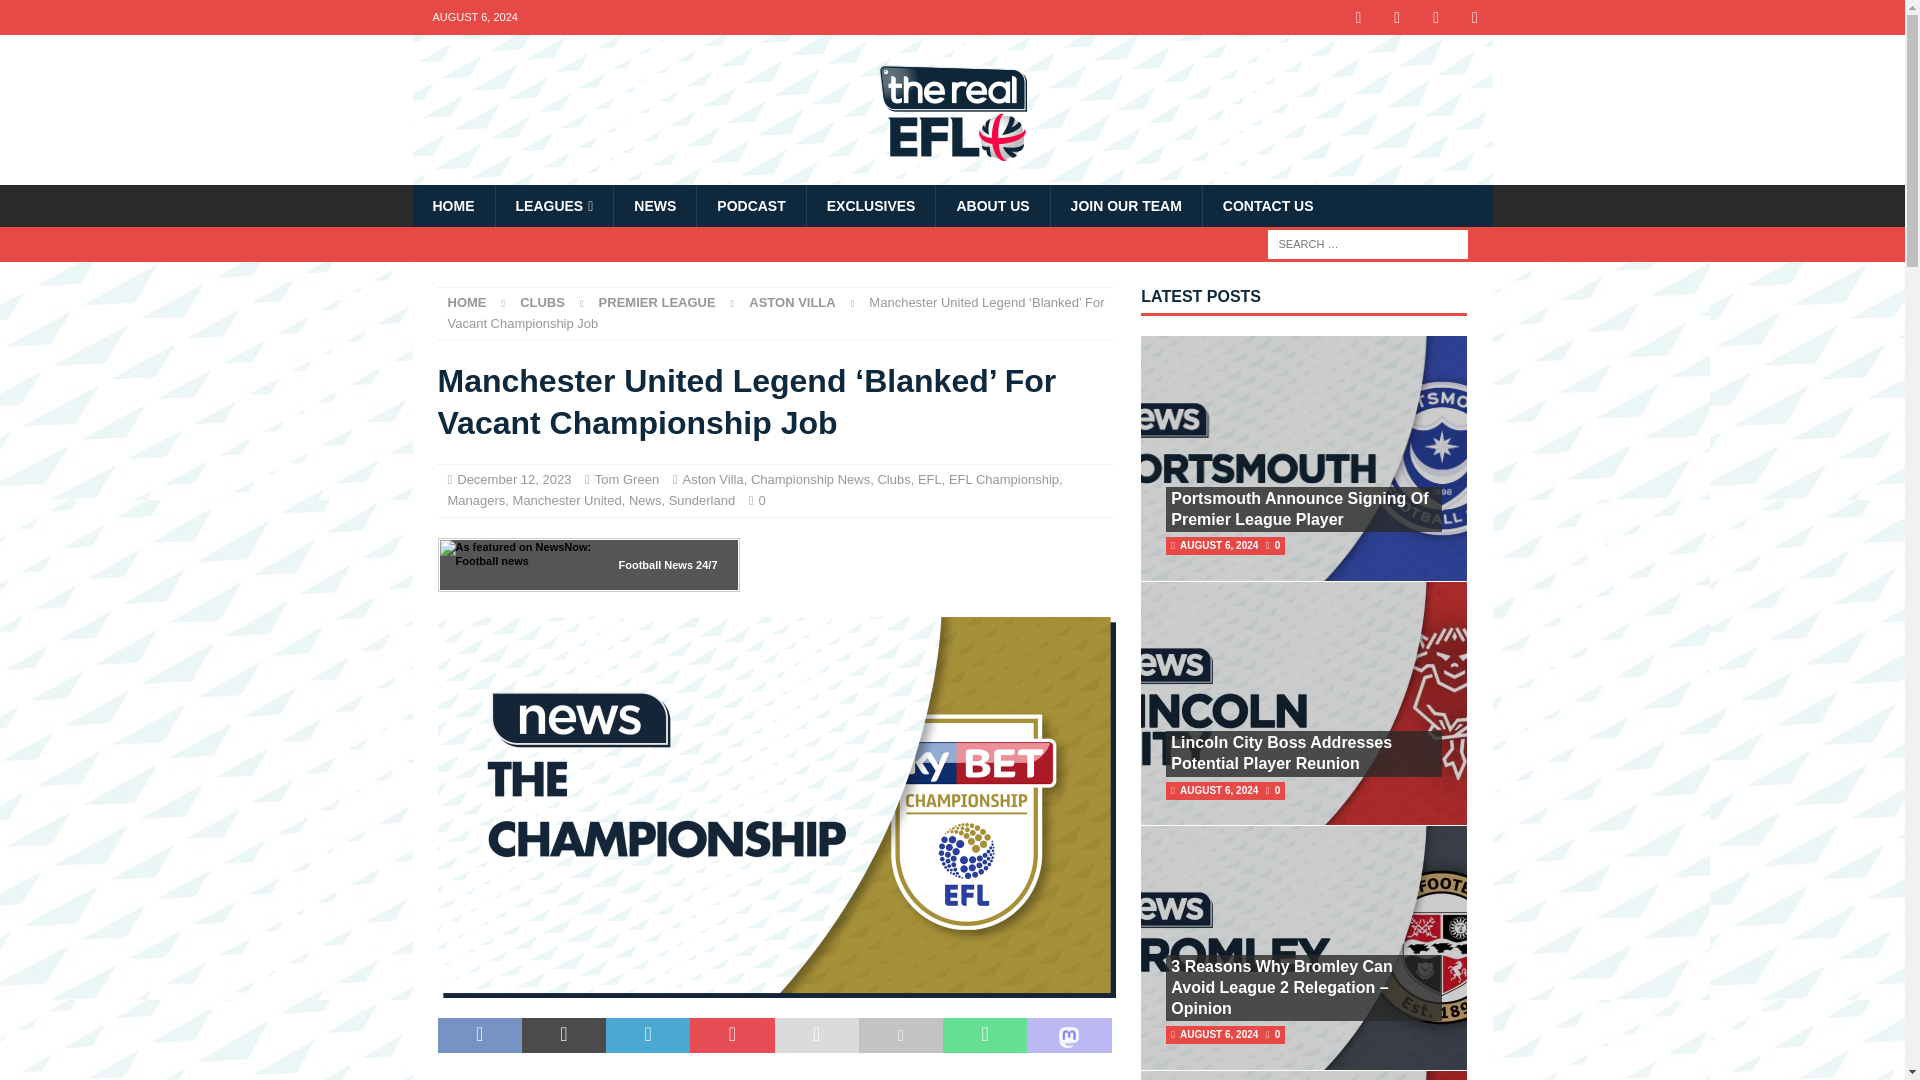 This screenshot has height=1080, width=1920. What do you see at coordinates (1126, 205) in the screenshot?
I see `JOIN OUR TEAM` at bounding box center [1126, 205].